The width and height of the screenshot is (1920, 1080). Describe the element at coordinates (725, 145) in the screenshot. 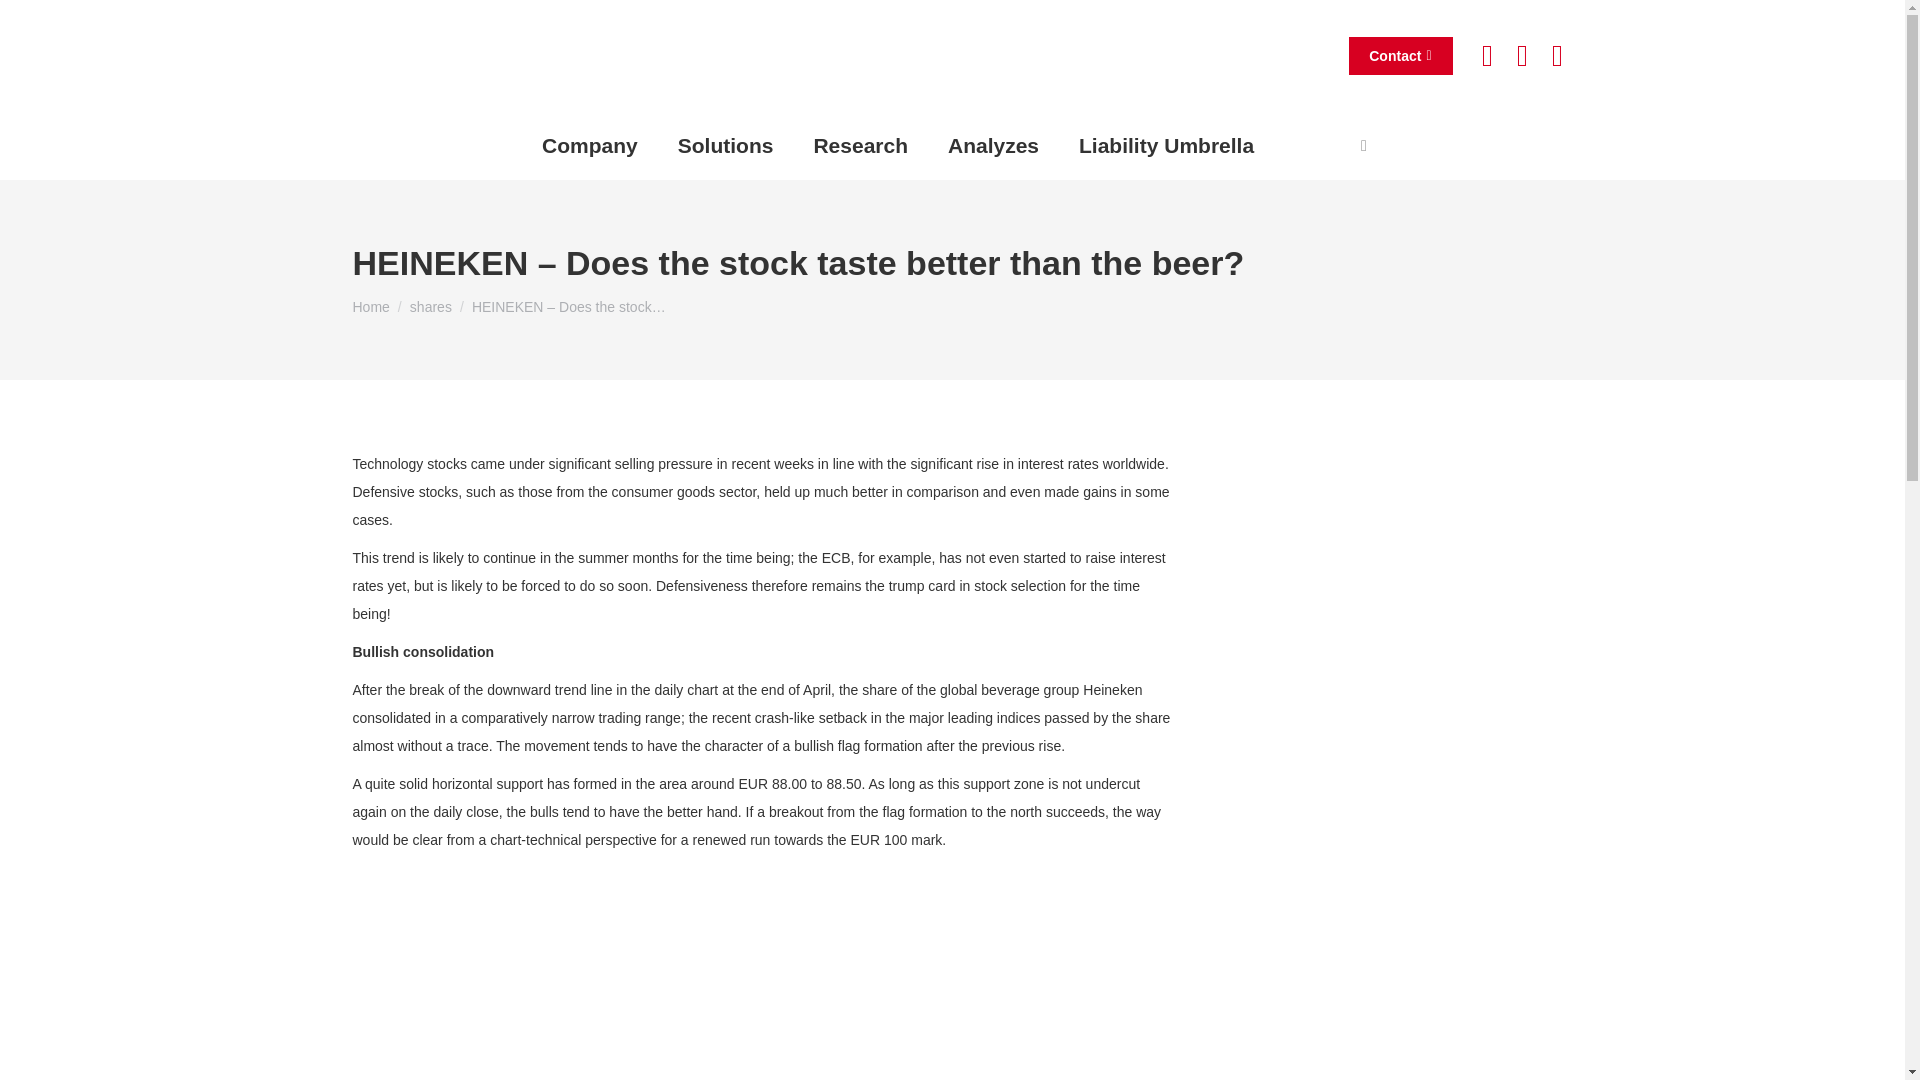

I see `Solutions` at that location.